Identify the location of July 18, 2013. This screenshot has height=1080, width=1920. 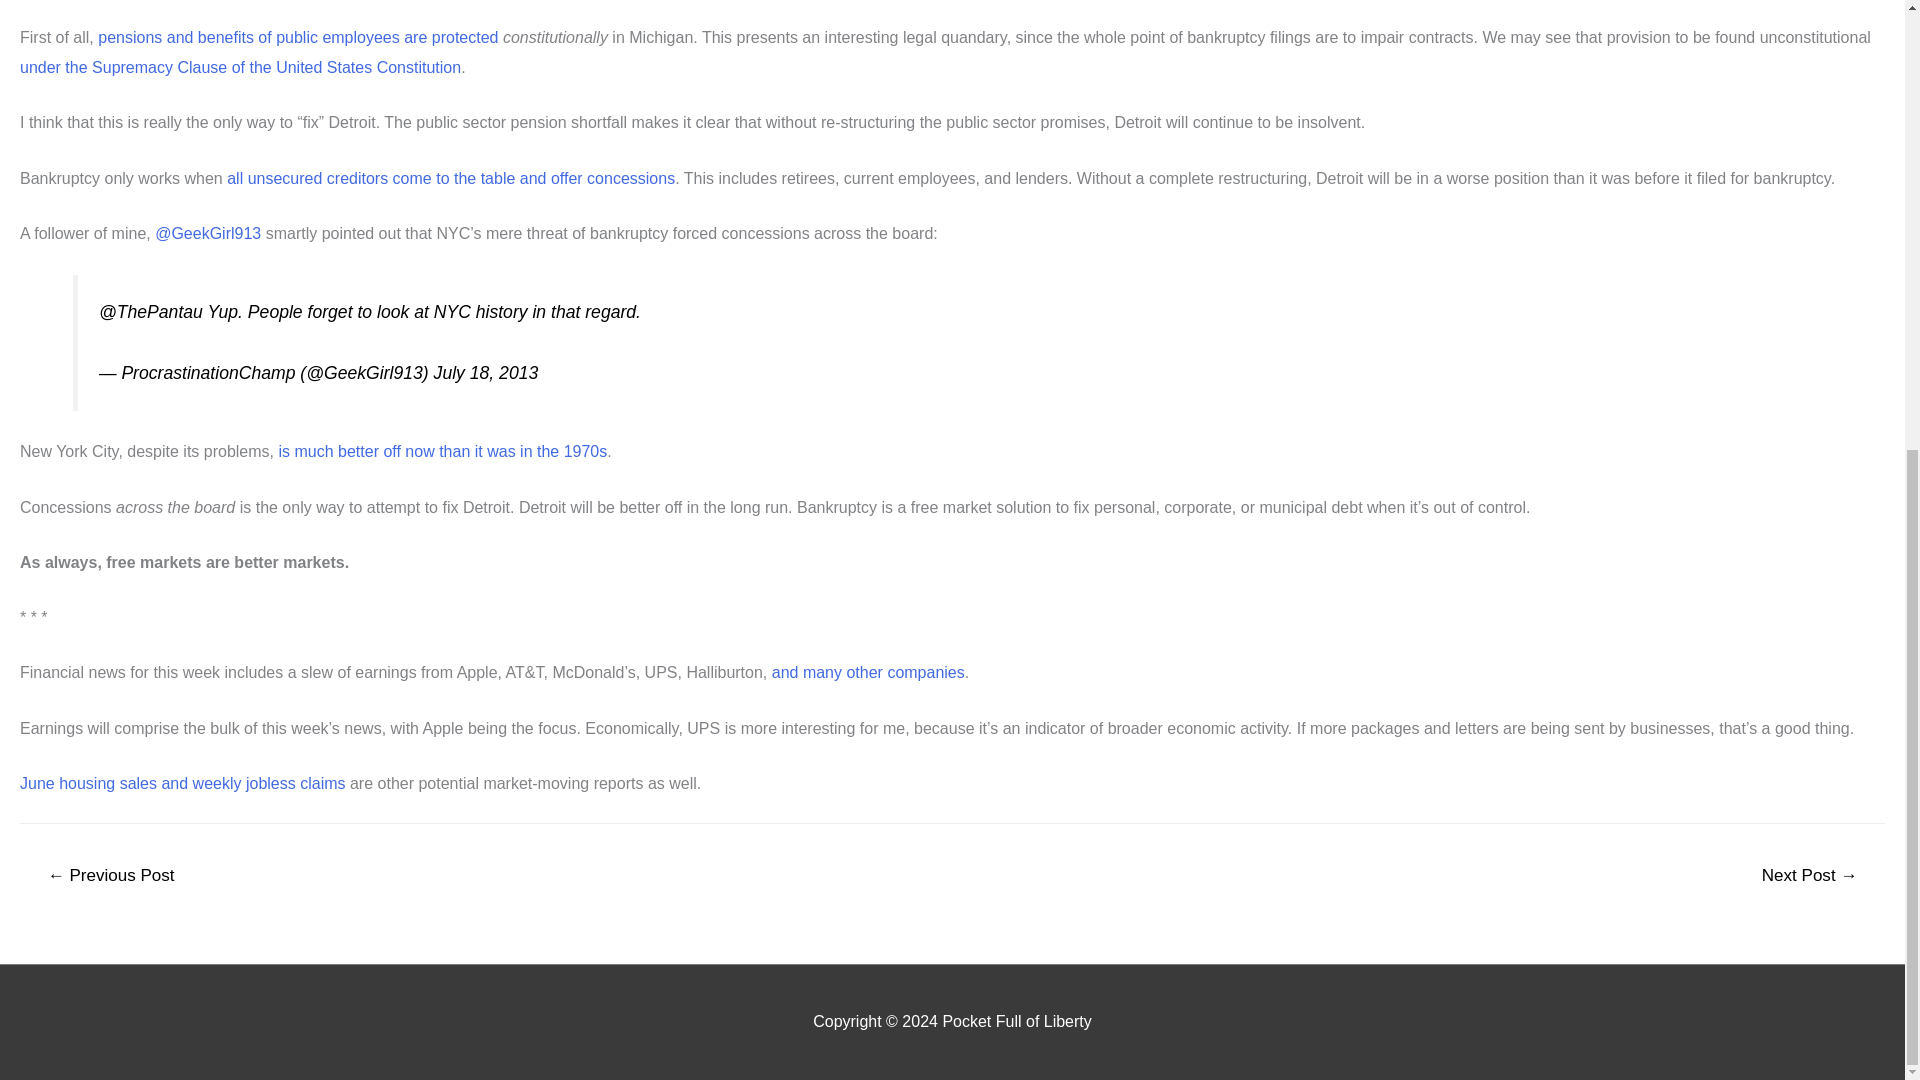
(486, 372).